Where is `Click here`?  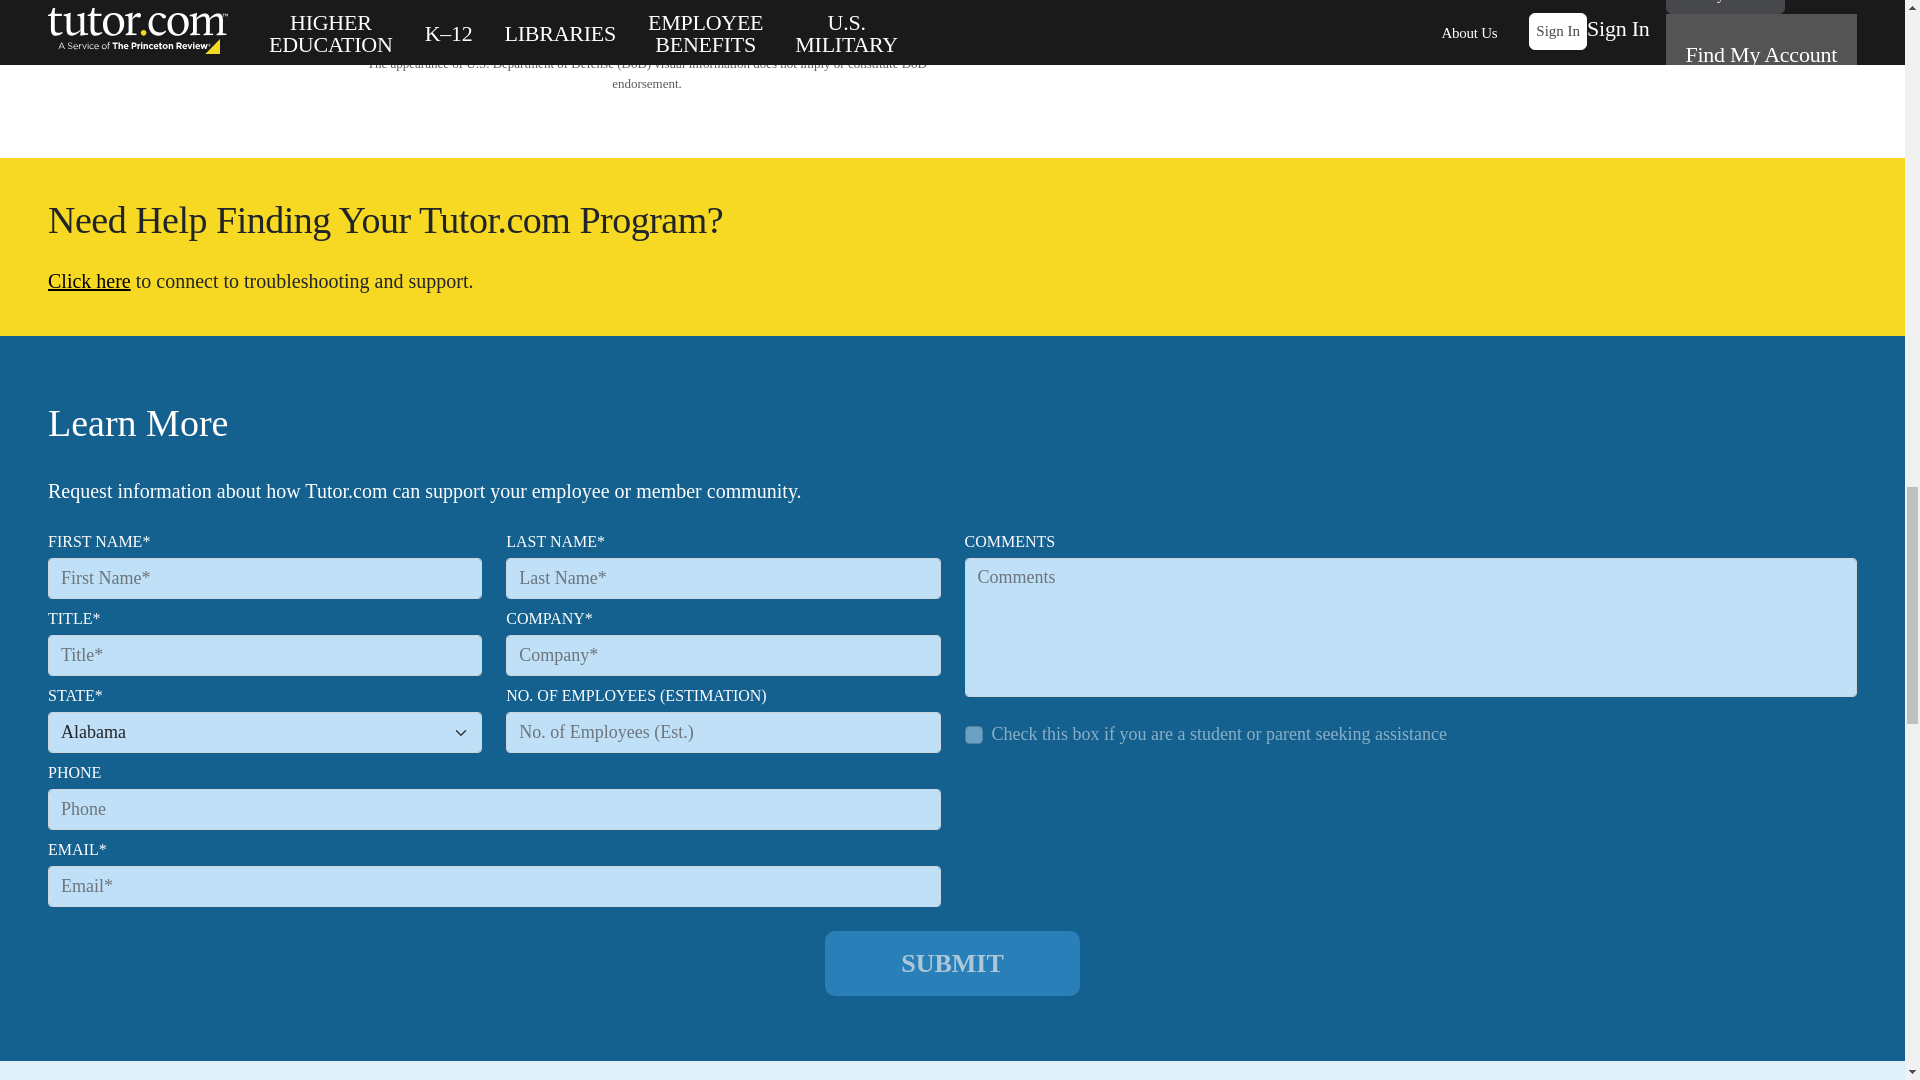
Click here is located at coordinates (89, 280).